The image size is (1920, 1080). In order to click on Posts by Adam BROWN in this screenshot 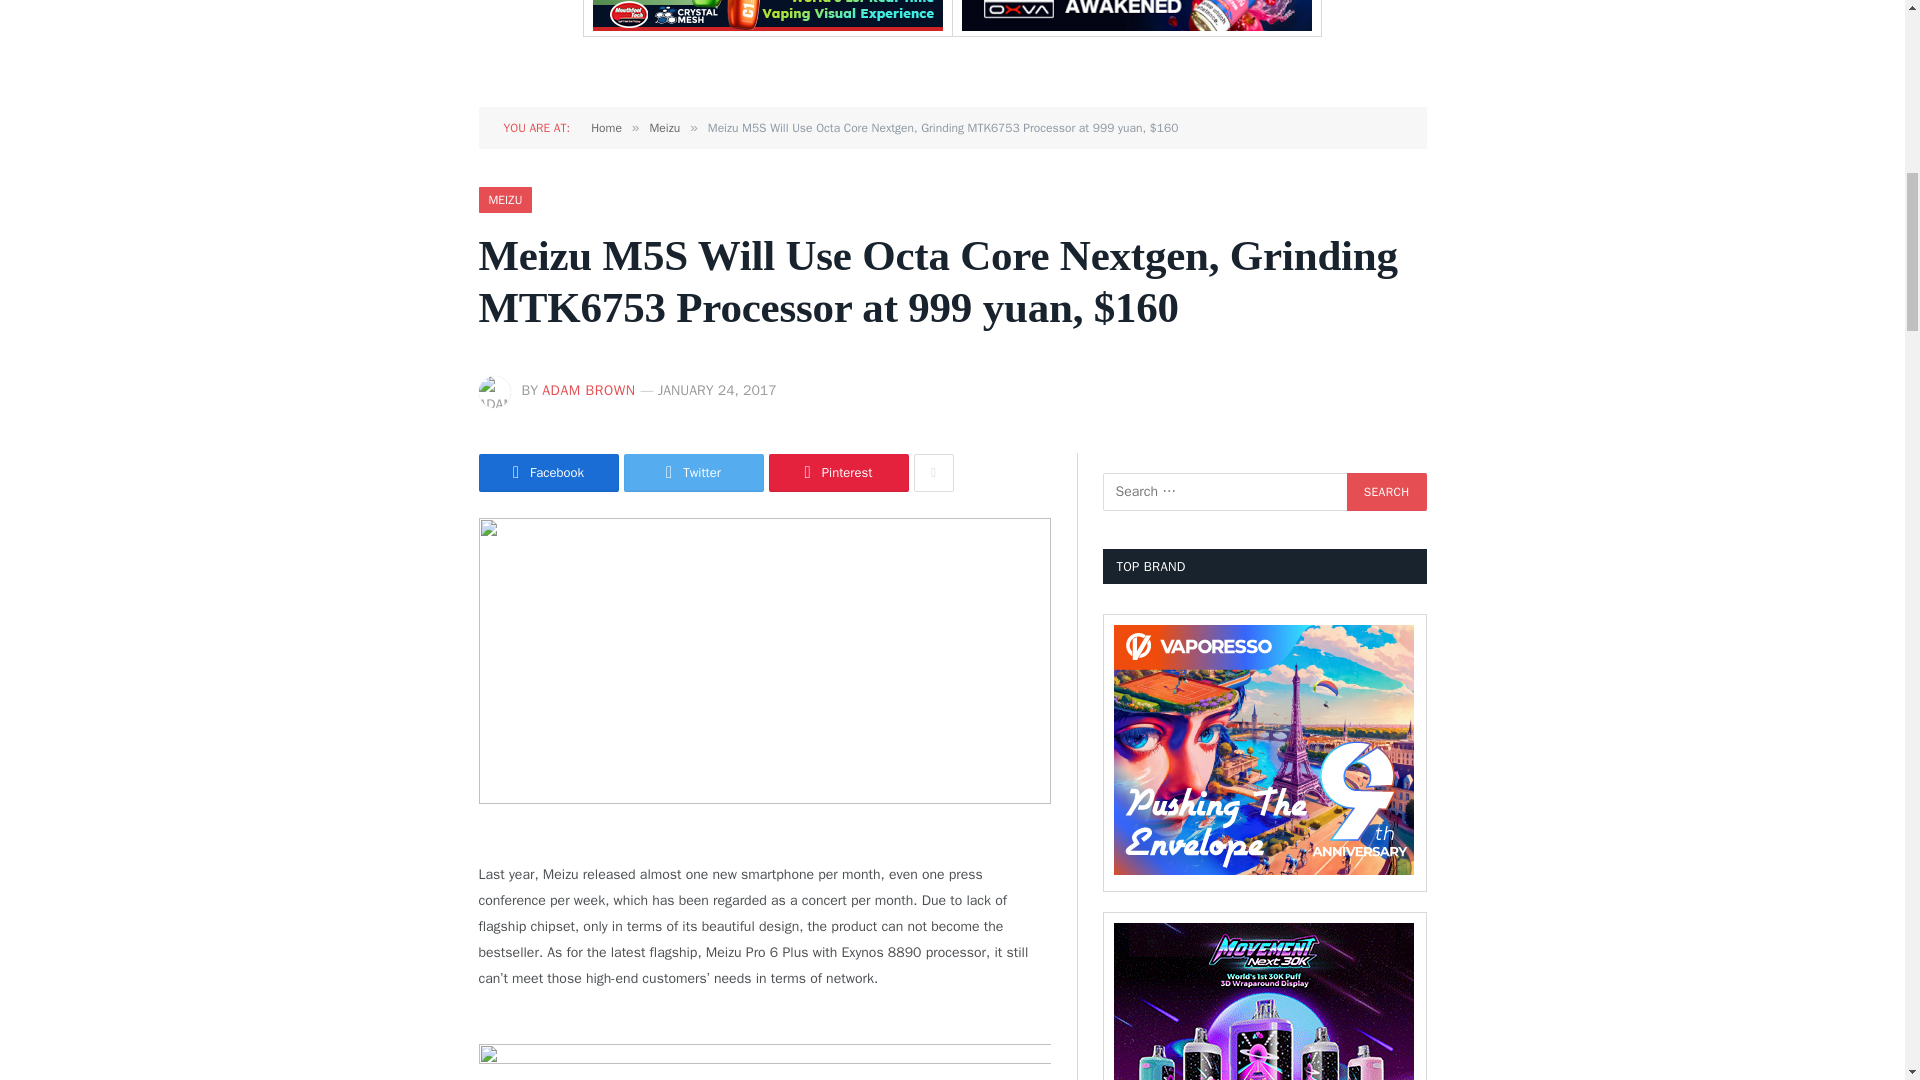, I will do `click(588, 390)`.